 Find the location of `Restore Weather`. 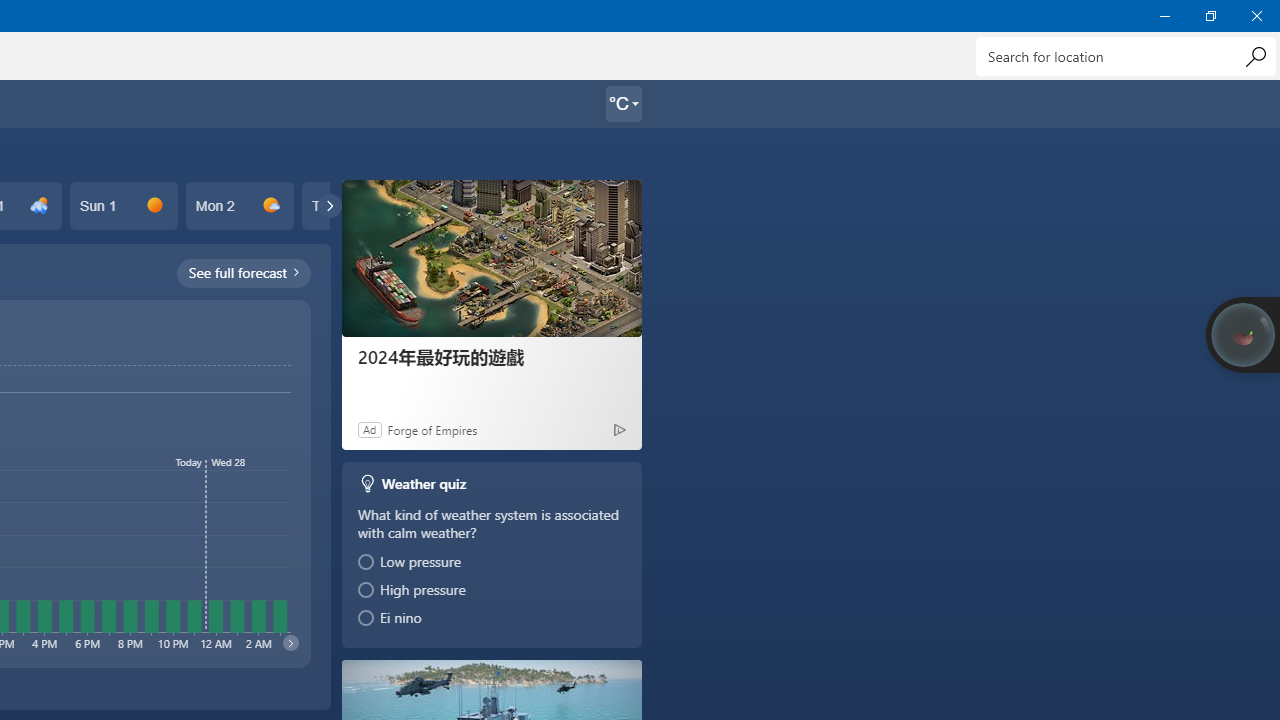

Restore Weather is located at coordinates (1210, 16).